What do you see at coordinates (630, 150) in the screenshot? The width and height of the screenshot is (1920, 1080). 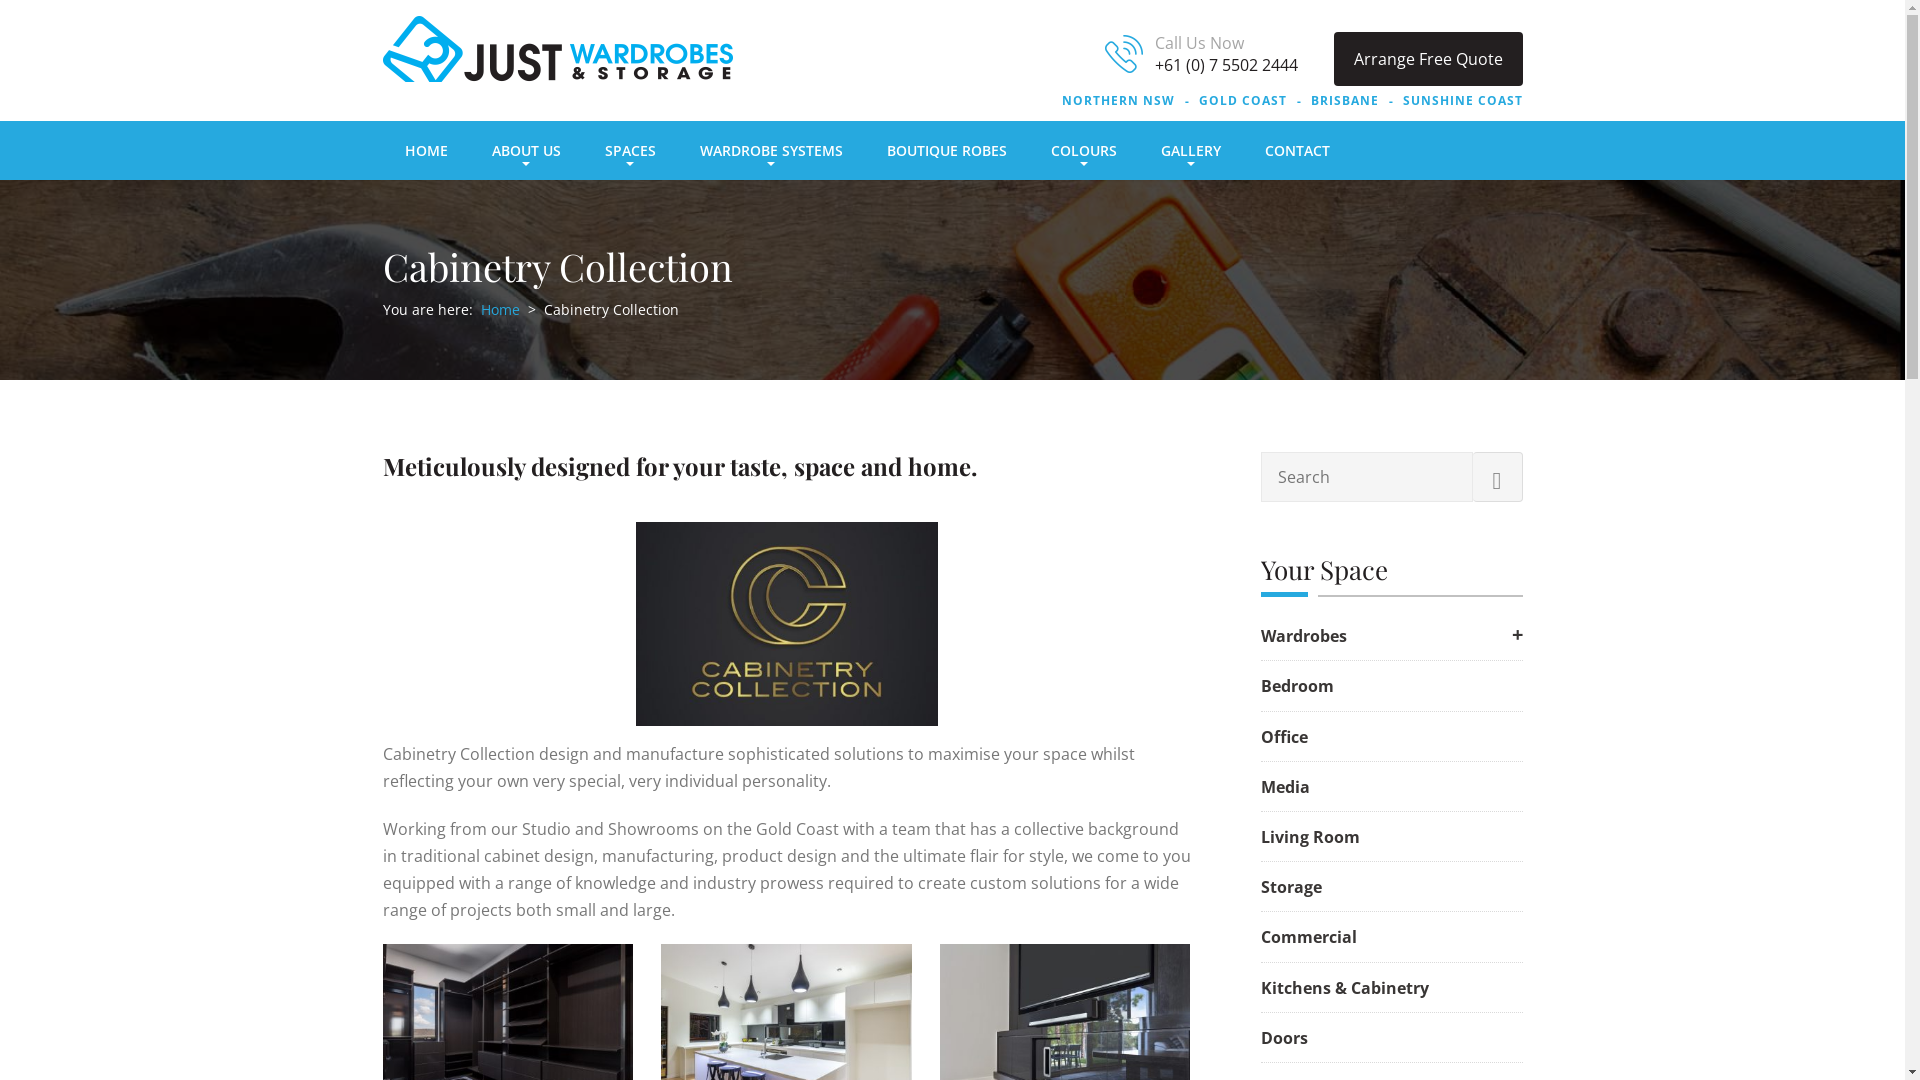 I see `SPACES` at bounding box center [630, 150].